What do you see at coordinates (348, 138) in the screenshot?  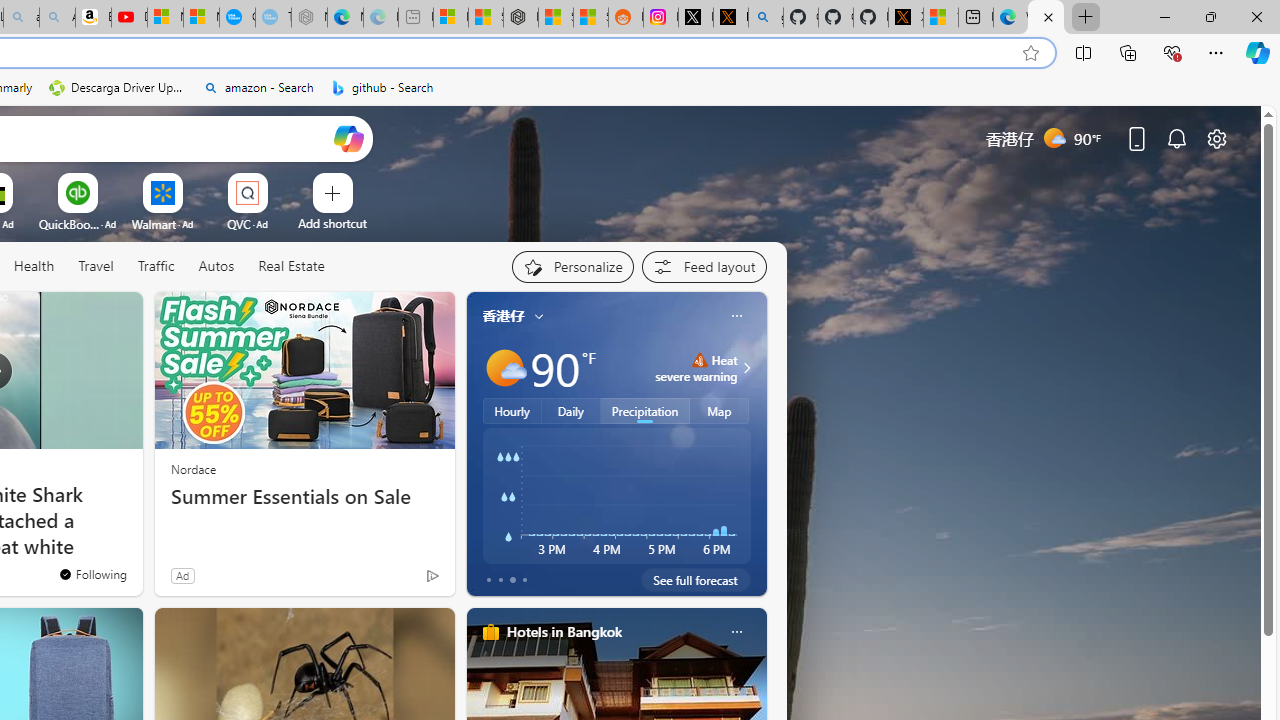 I see `Open Copilot` at bounding box center [348, 138].